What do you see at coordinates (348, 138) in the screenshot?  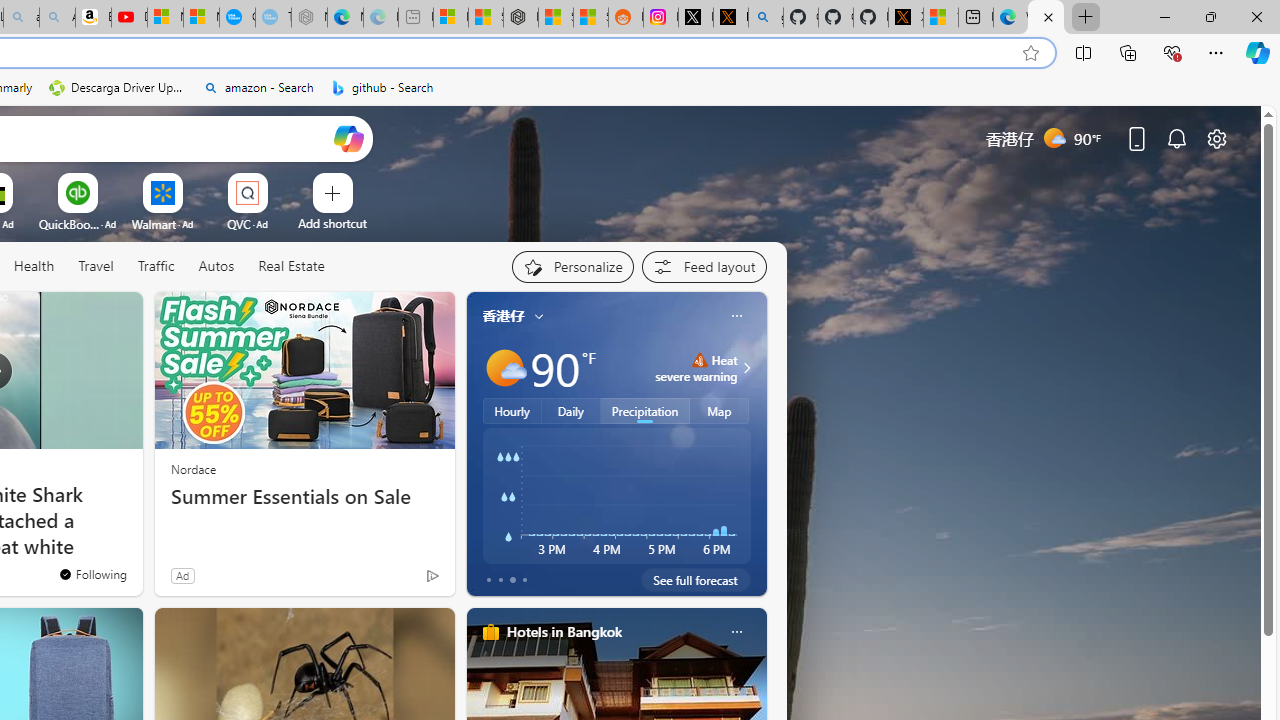 I see `Open Copilot` at bounding box center [348, 138].